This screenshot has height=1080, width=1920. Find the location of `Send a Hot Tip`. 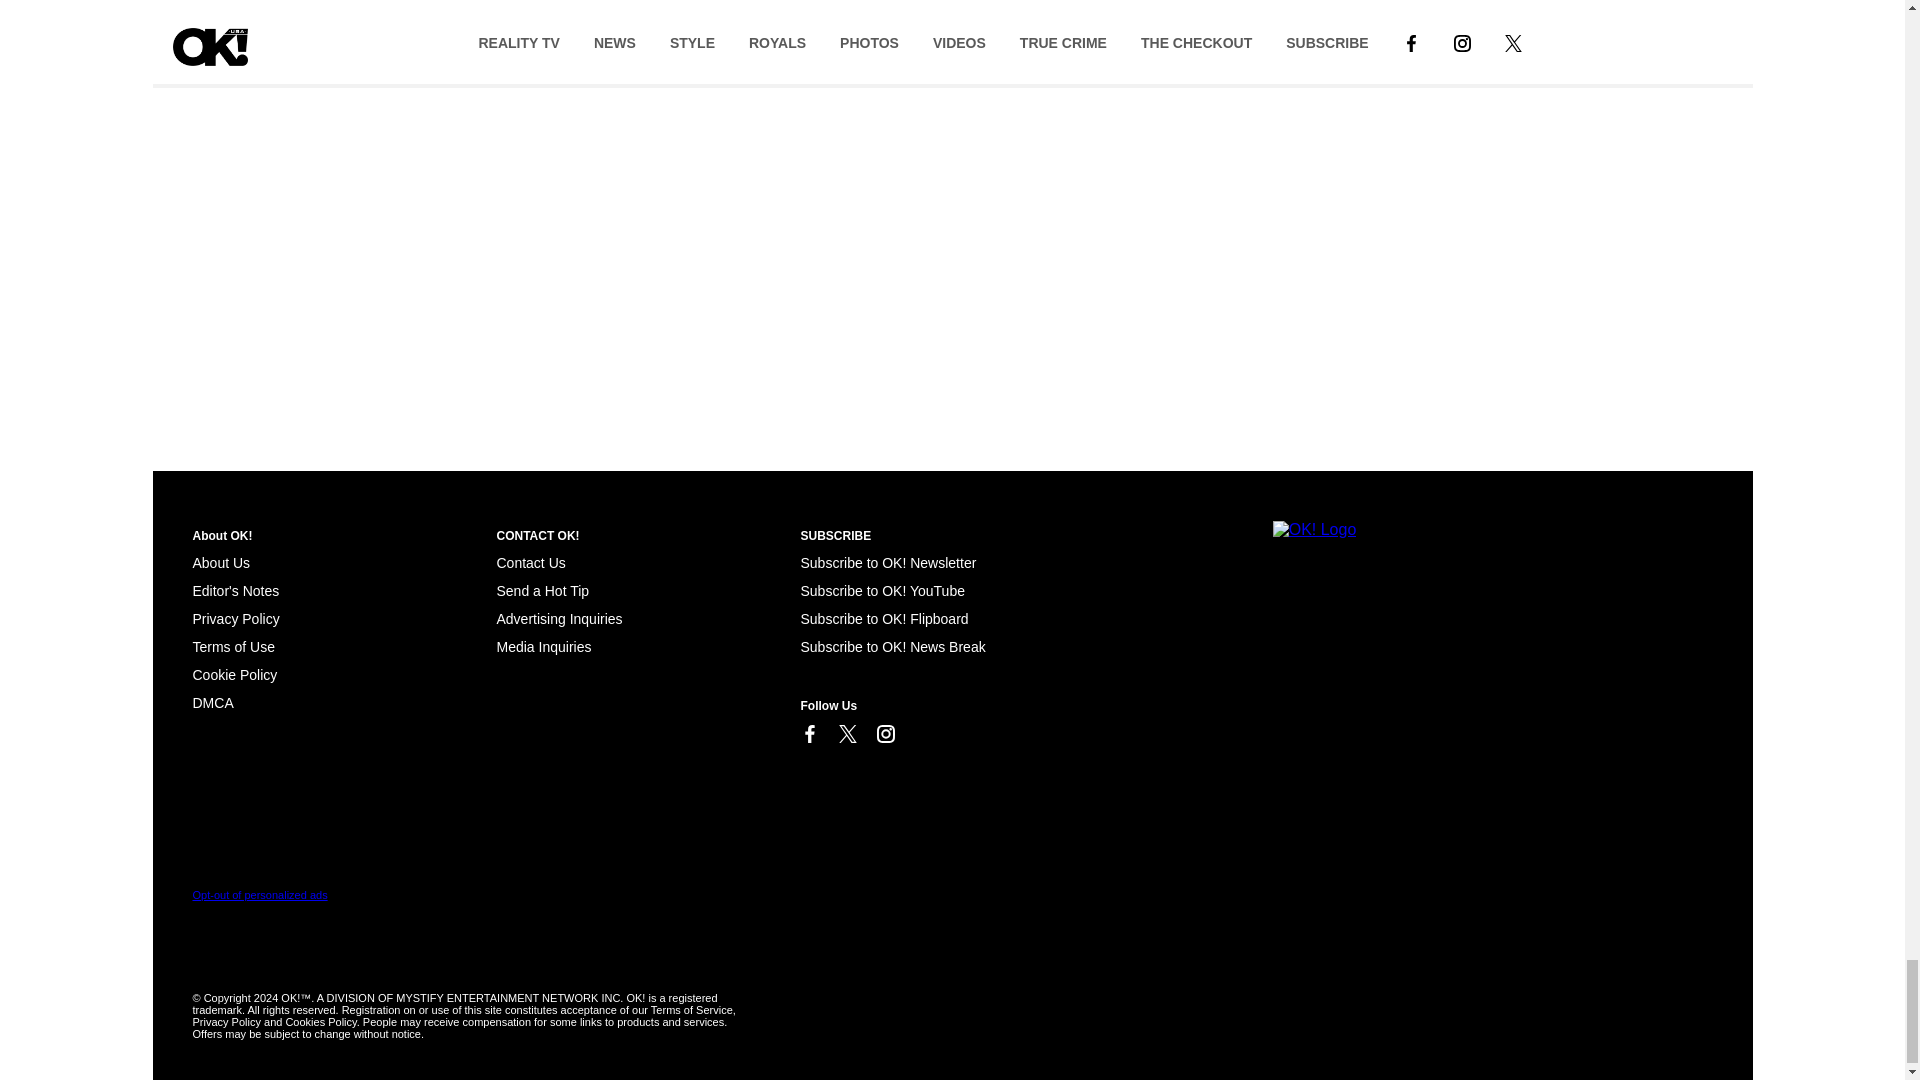

Send a Hot Tip is located at coordinates (542, 591).